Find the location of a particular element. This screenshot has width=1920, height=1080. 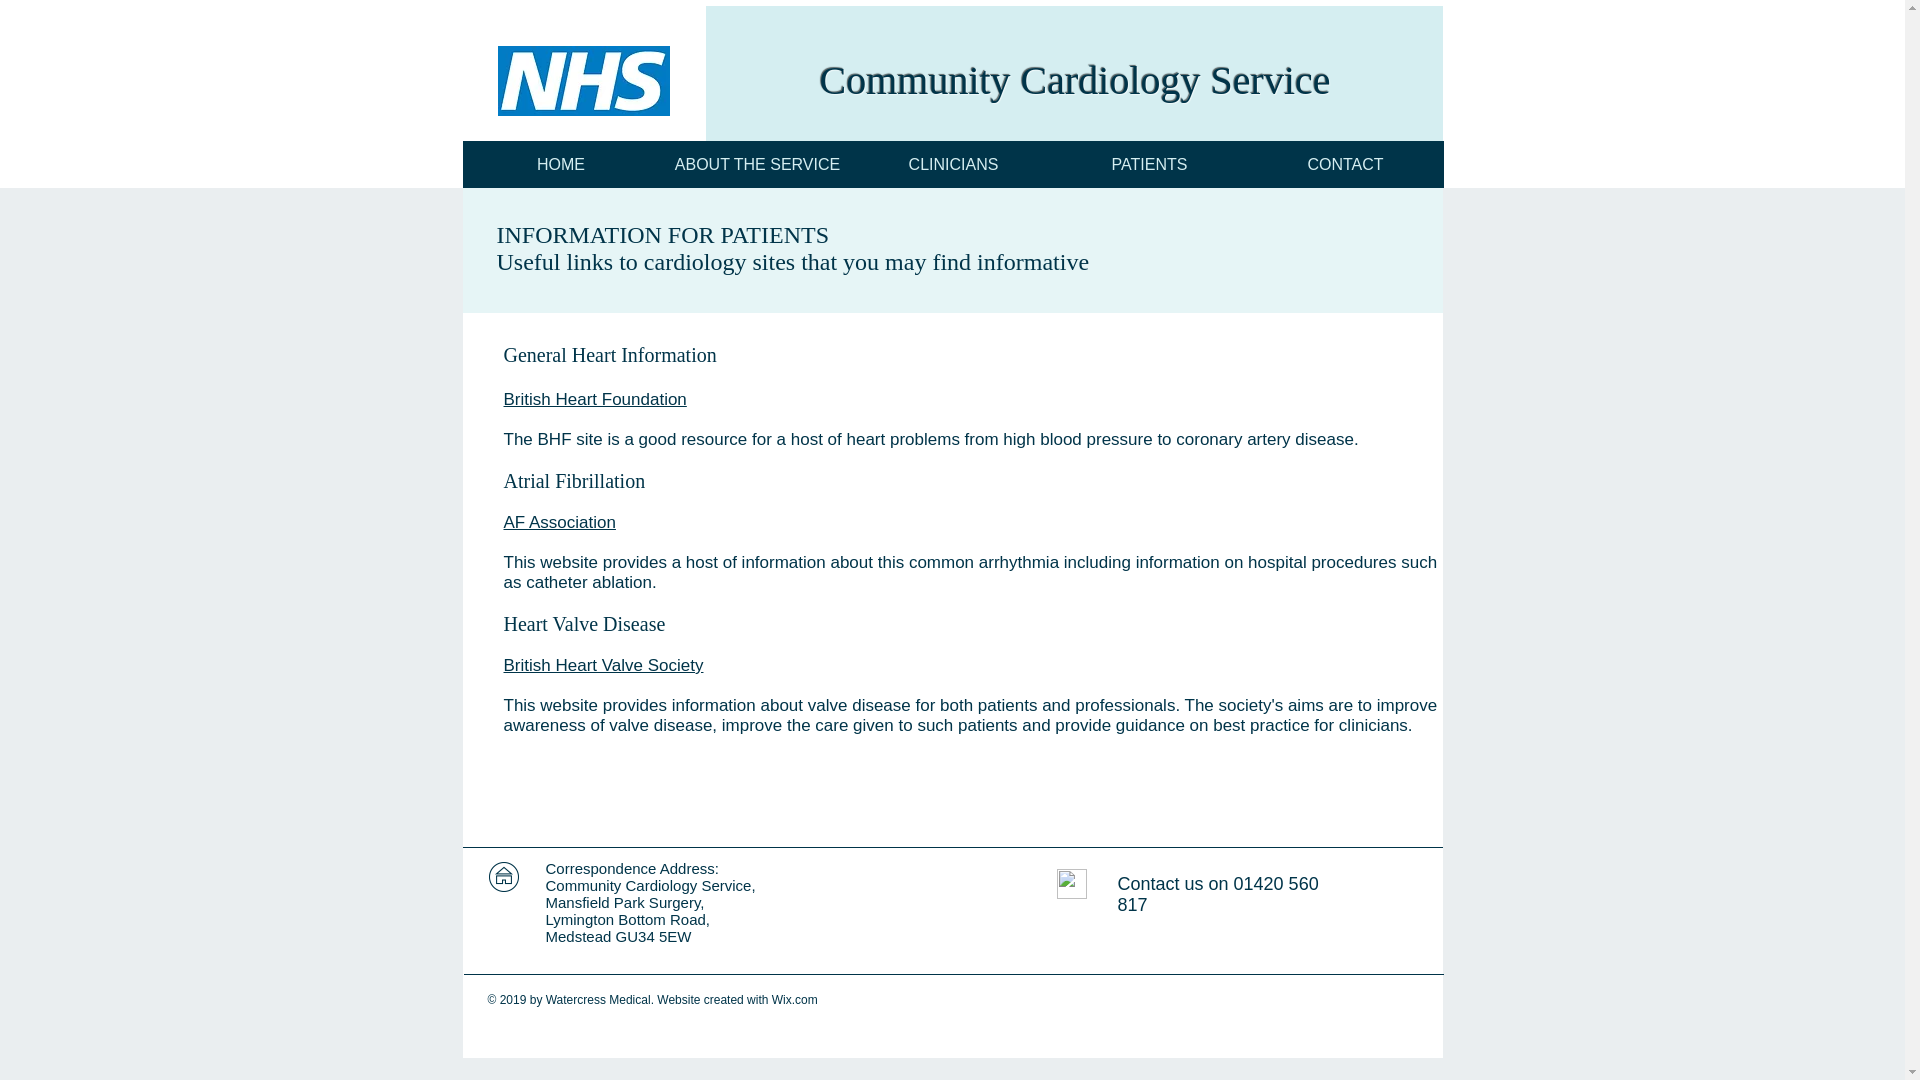

Community Cardiology Service is located at coordinates (1074, 80).